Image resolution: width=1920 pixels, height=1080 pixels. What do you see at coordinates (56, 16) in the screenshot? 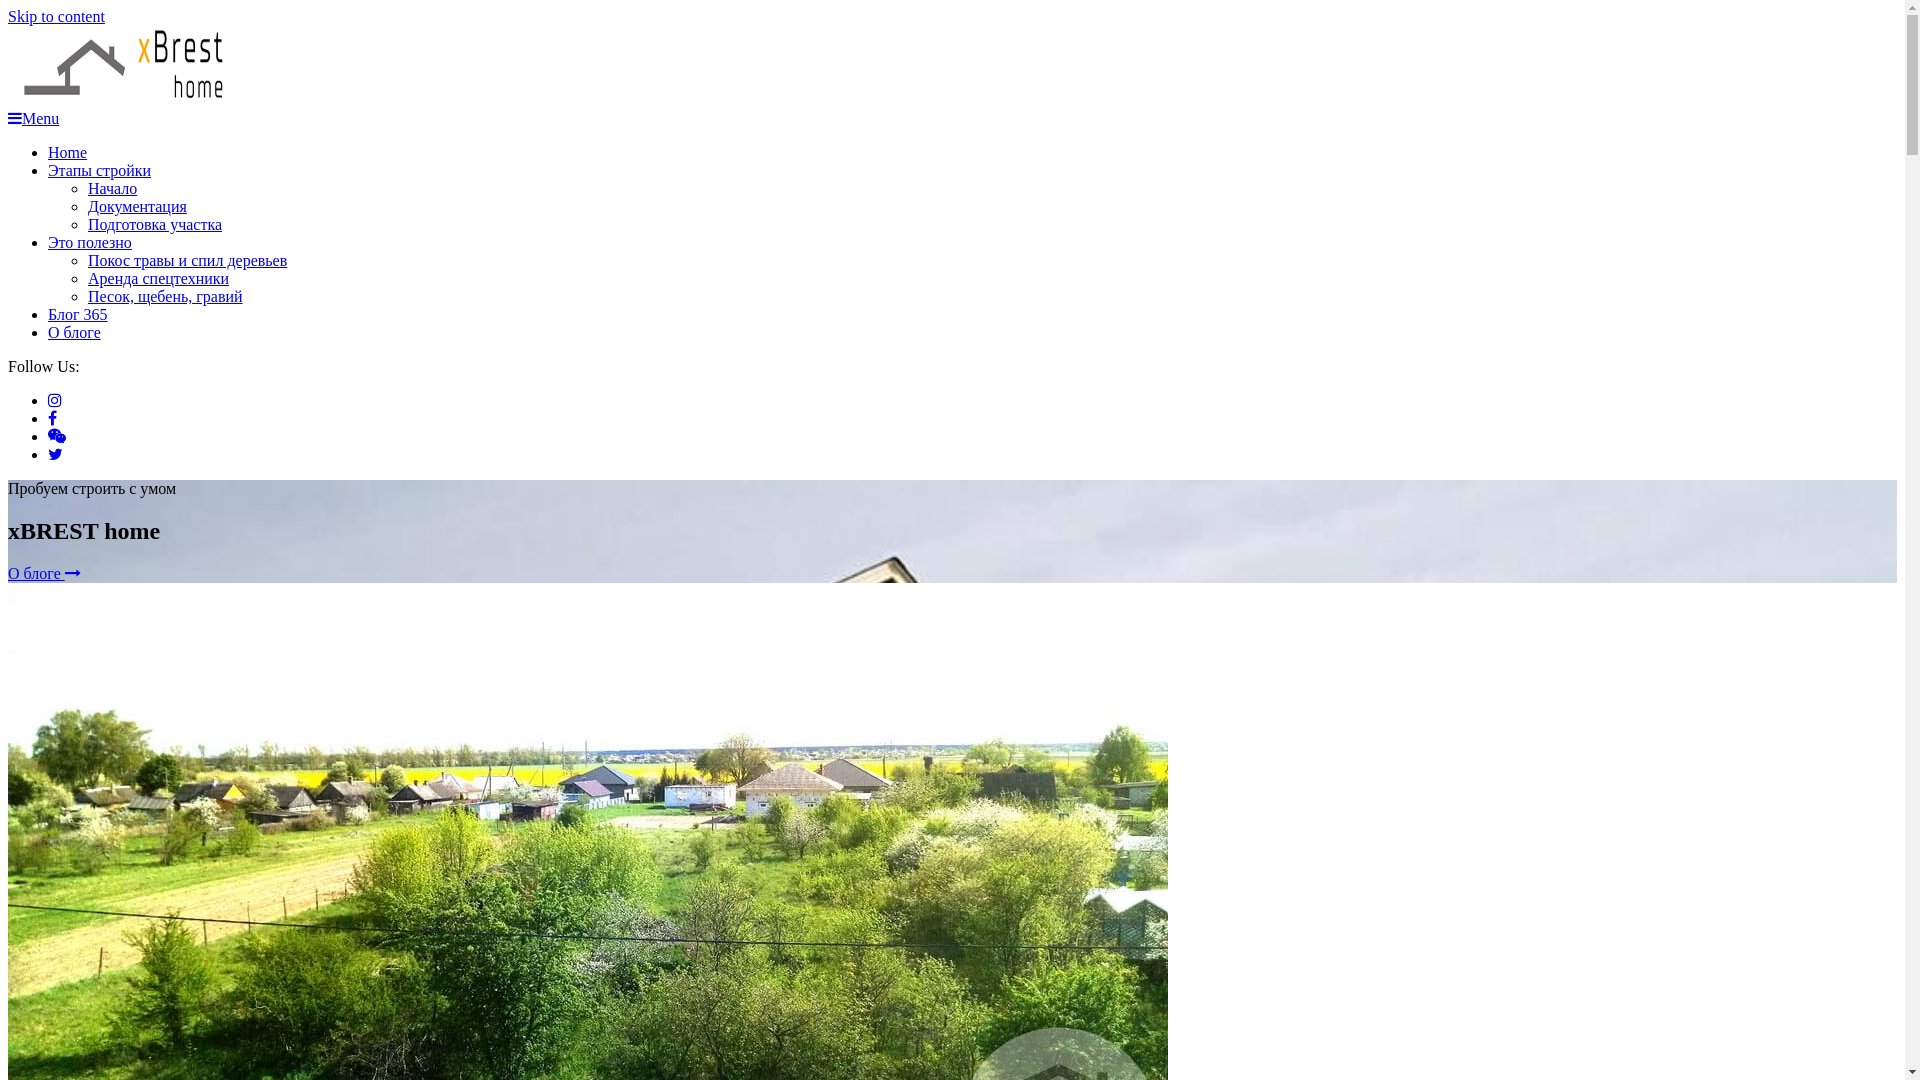
I see `Skip to content` at bounding box center [56, 16].